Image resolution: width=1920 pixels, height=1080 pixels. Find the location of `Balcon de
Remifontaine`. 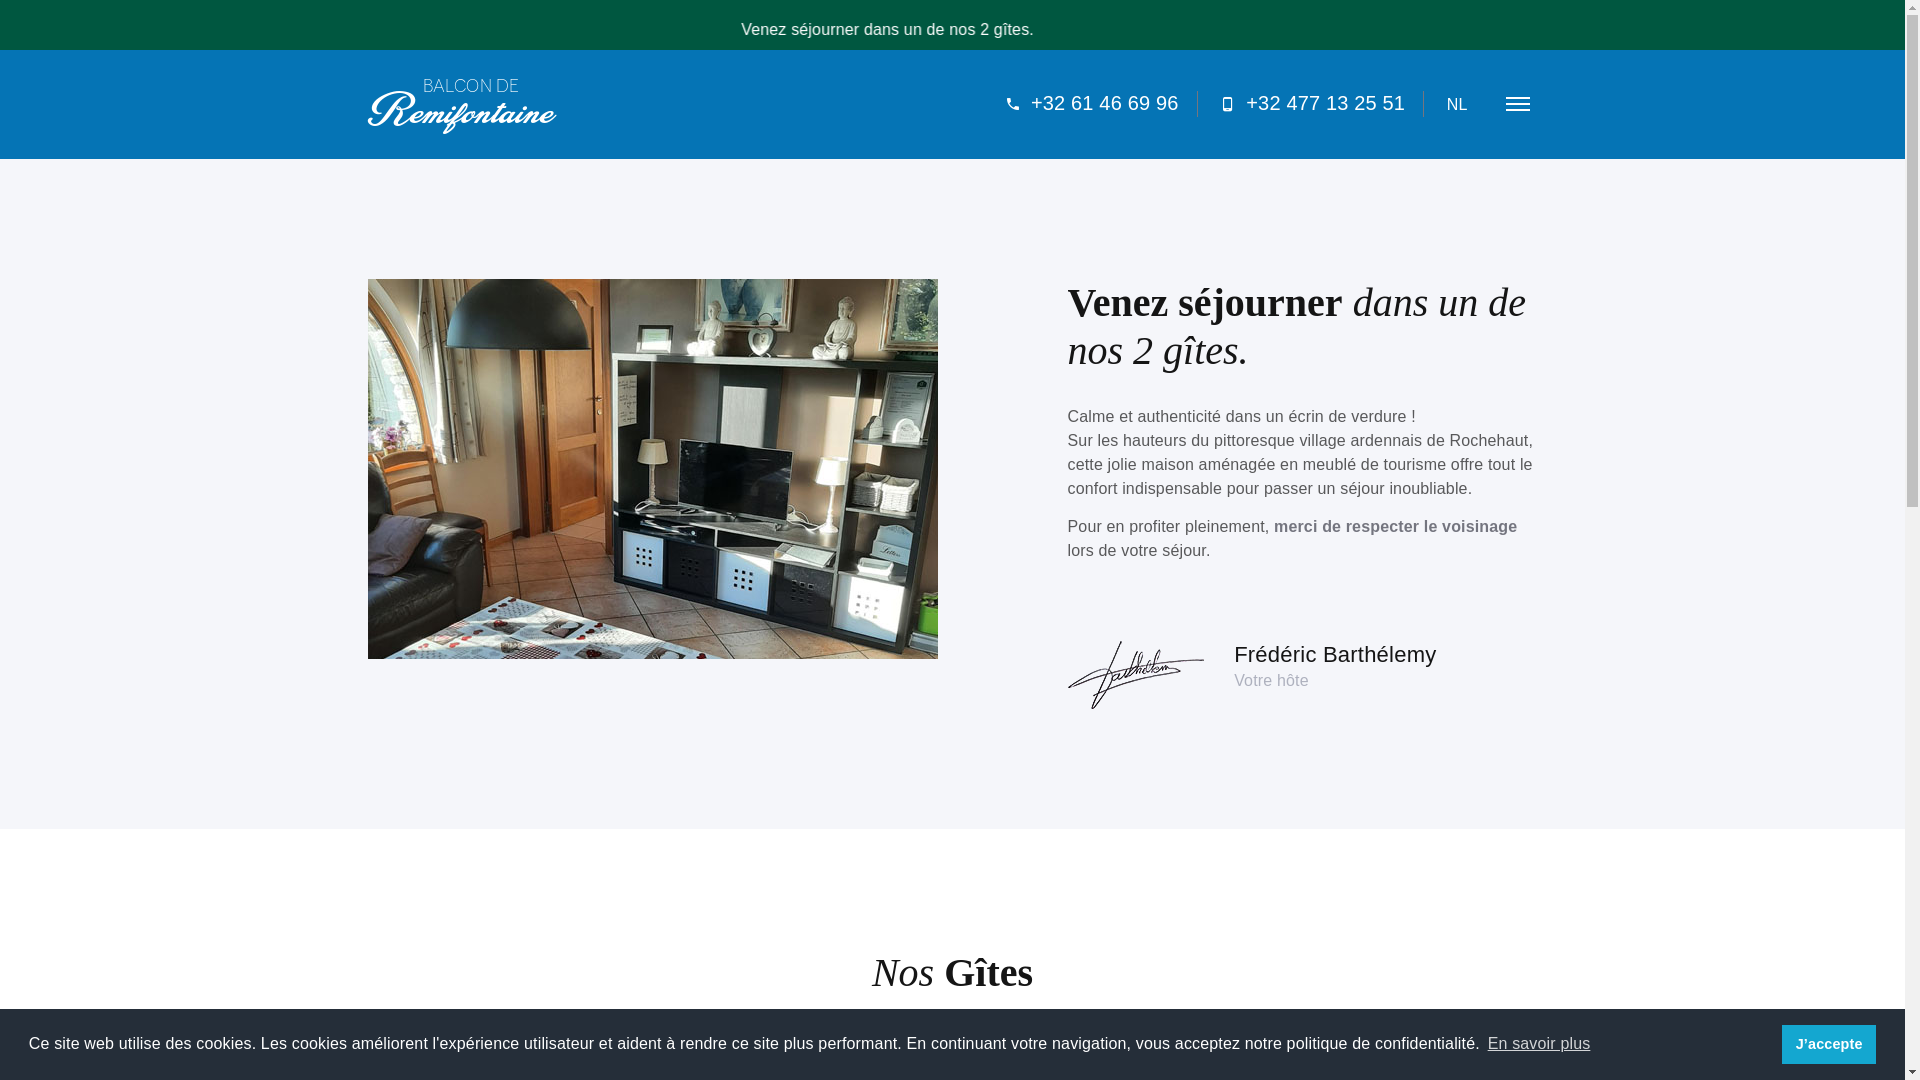

Balcon de
Remifontaine is located at coordinates (462, 104).